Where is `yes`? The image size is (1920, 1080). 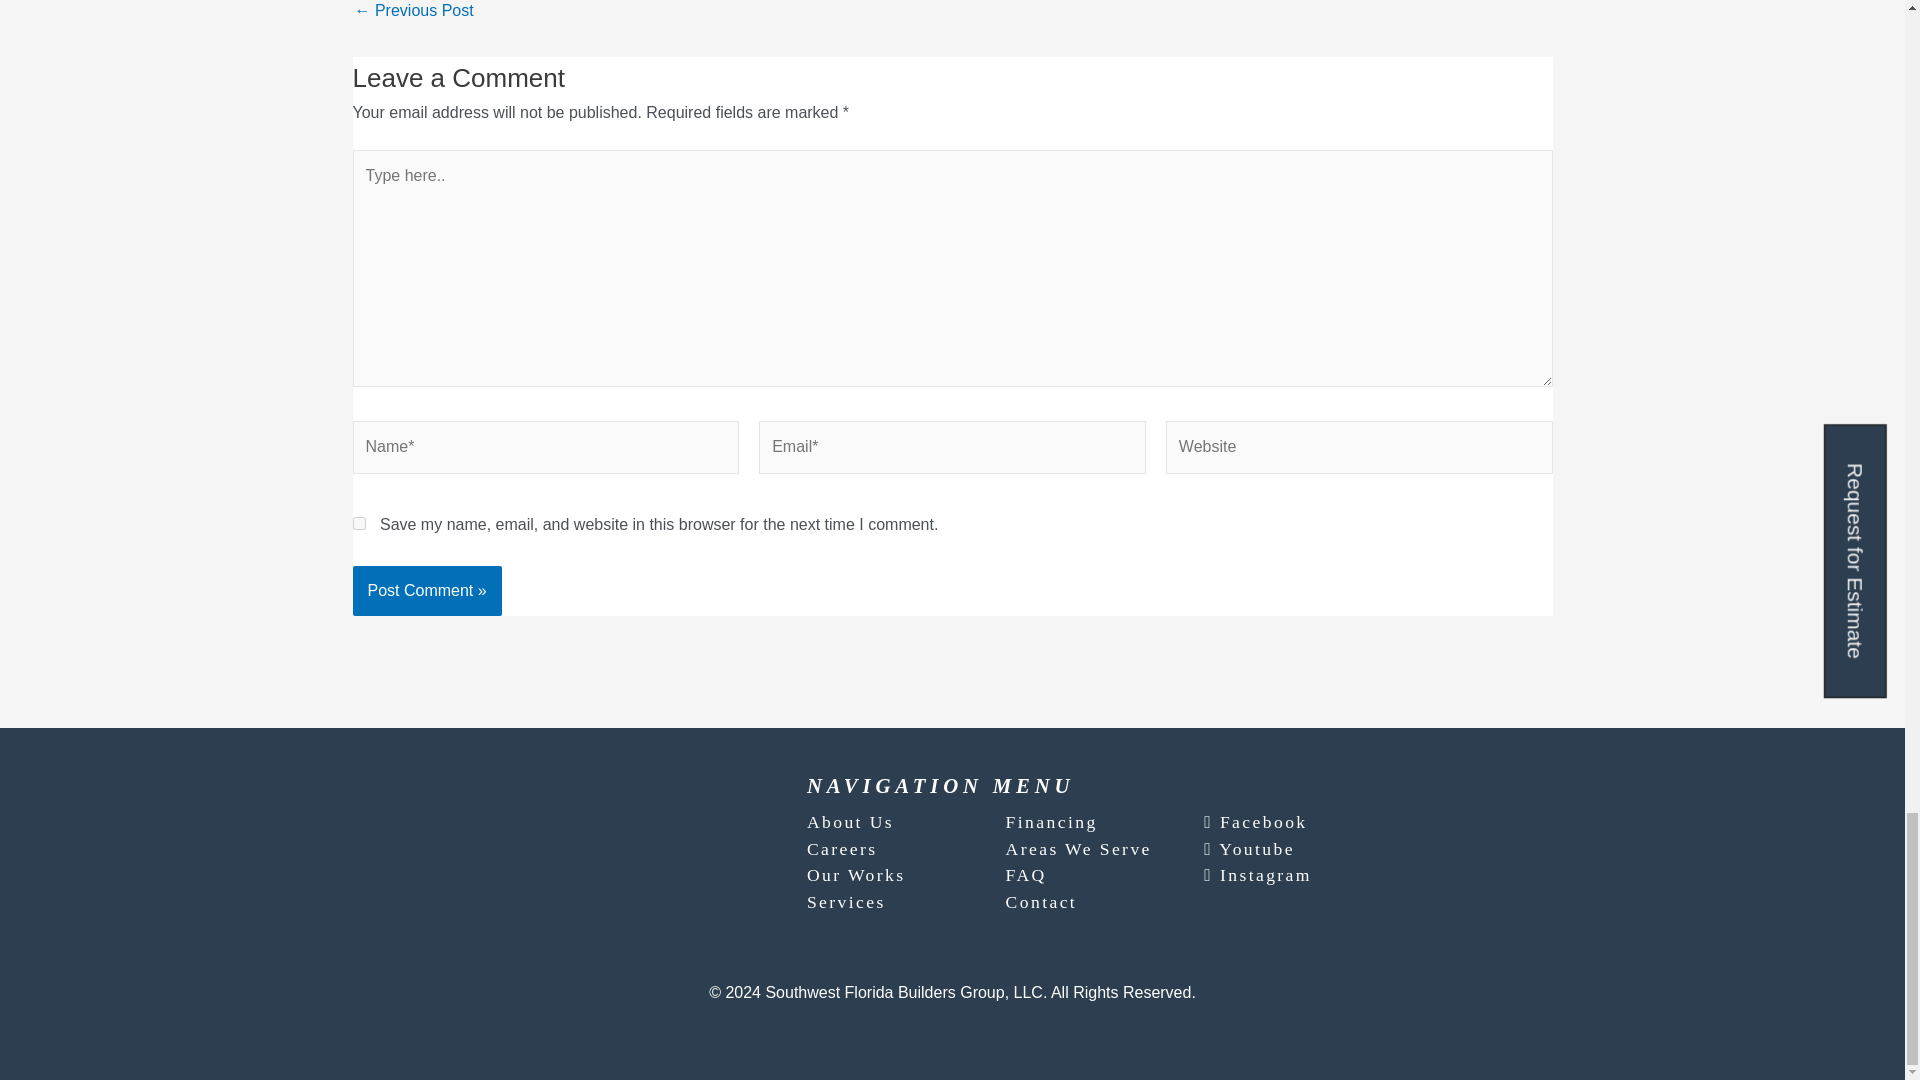
yes is located at coordinates (358, 524).